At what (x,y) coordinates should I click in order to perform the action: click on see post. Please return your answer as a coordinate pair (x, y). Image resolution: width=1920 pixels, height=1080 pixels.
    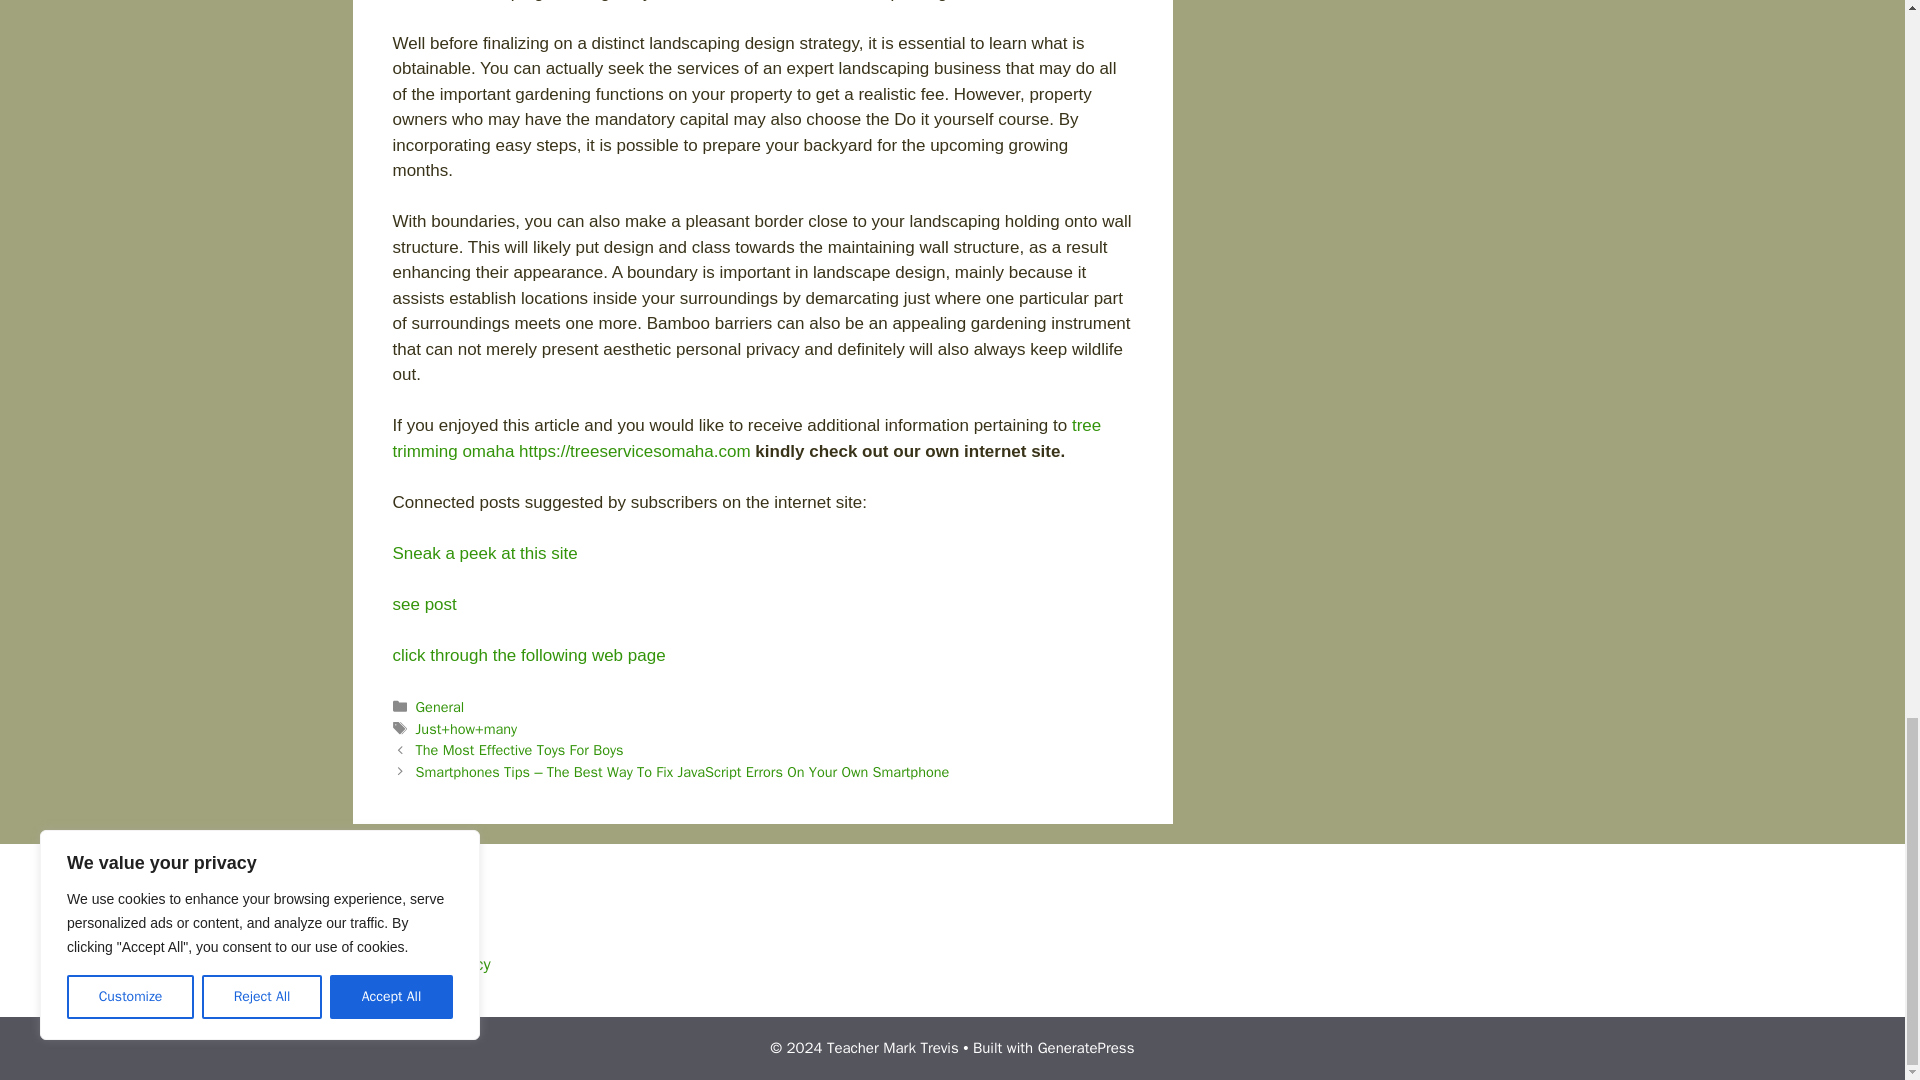
    Looking at the image, I should click on (424, 604).